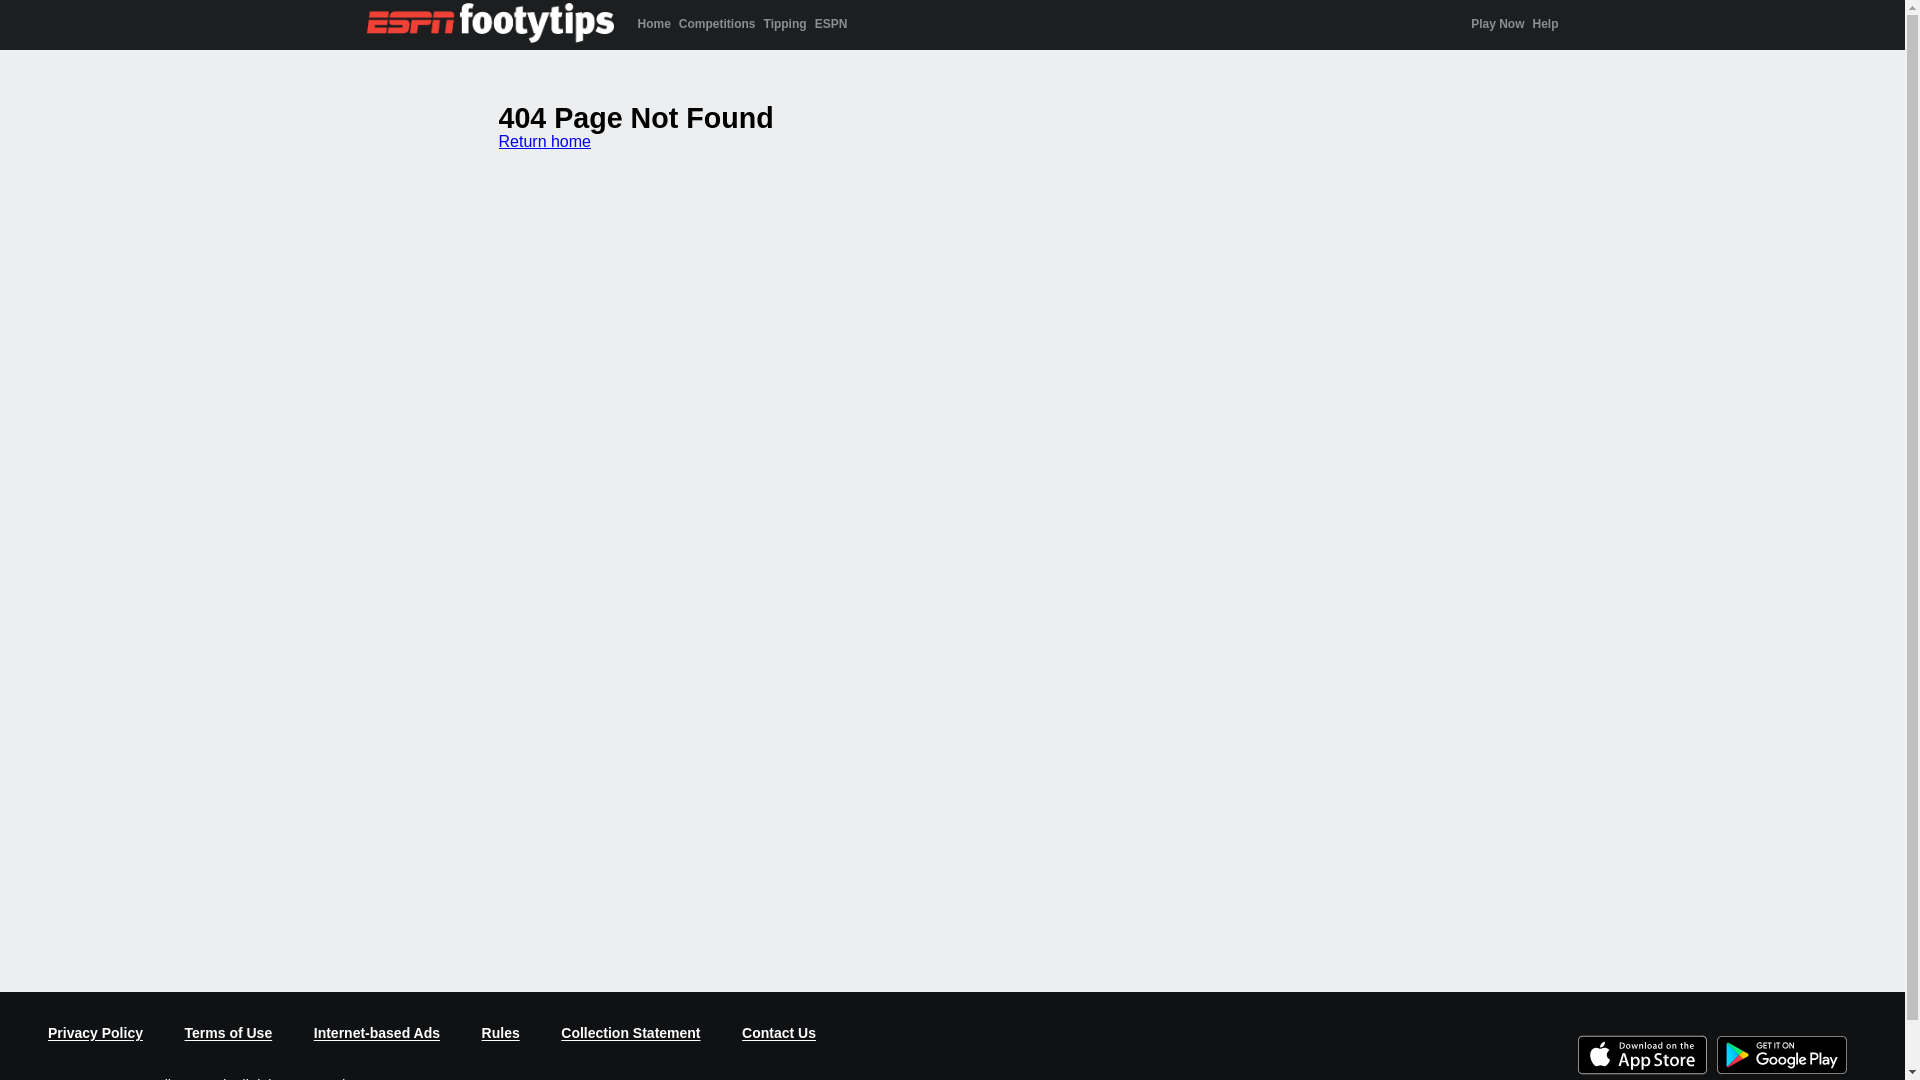 This screenshot has height=1080, width=1920. I want to click on Contact Us, so click(779, 1034).